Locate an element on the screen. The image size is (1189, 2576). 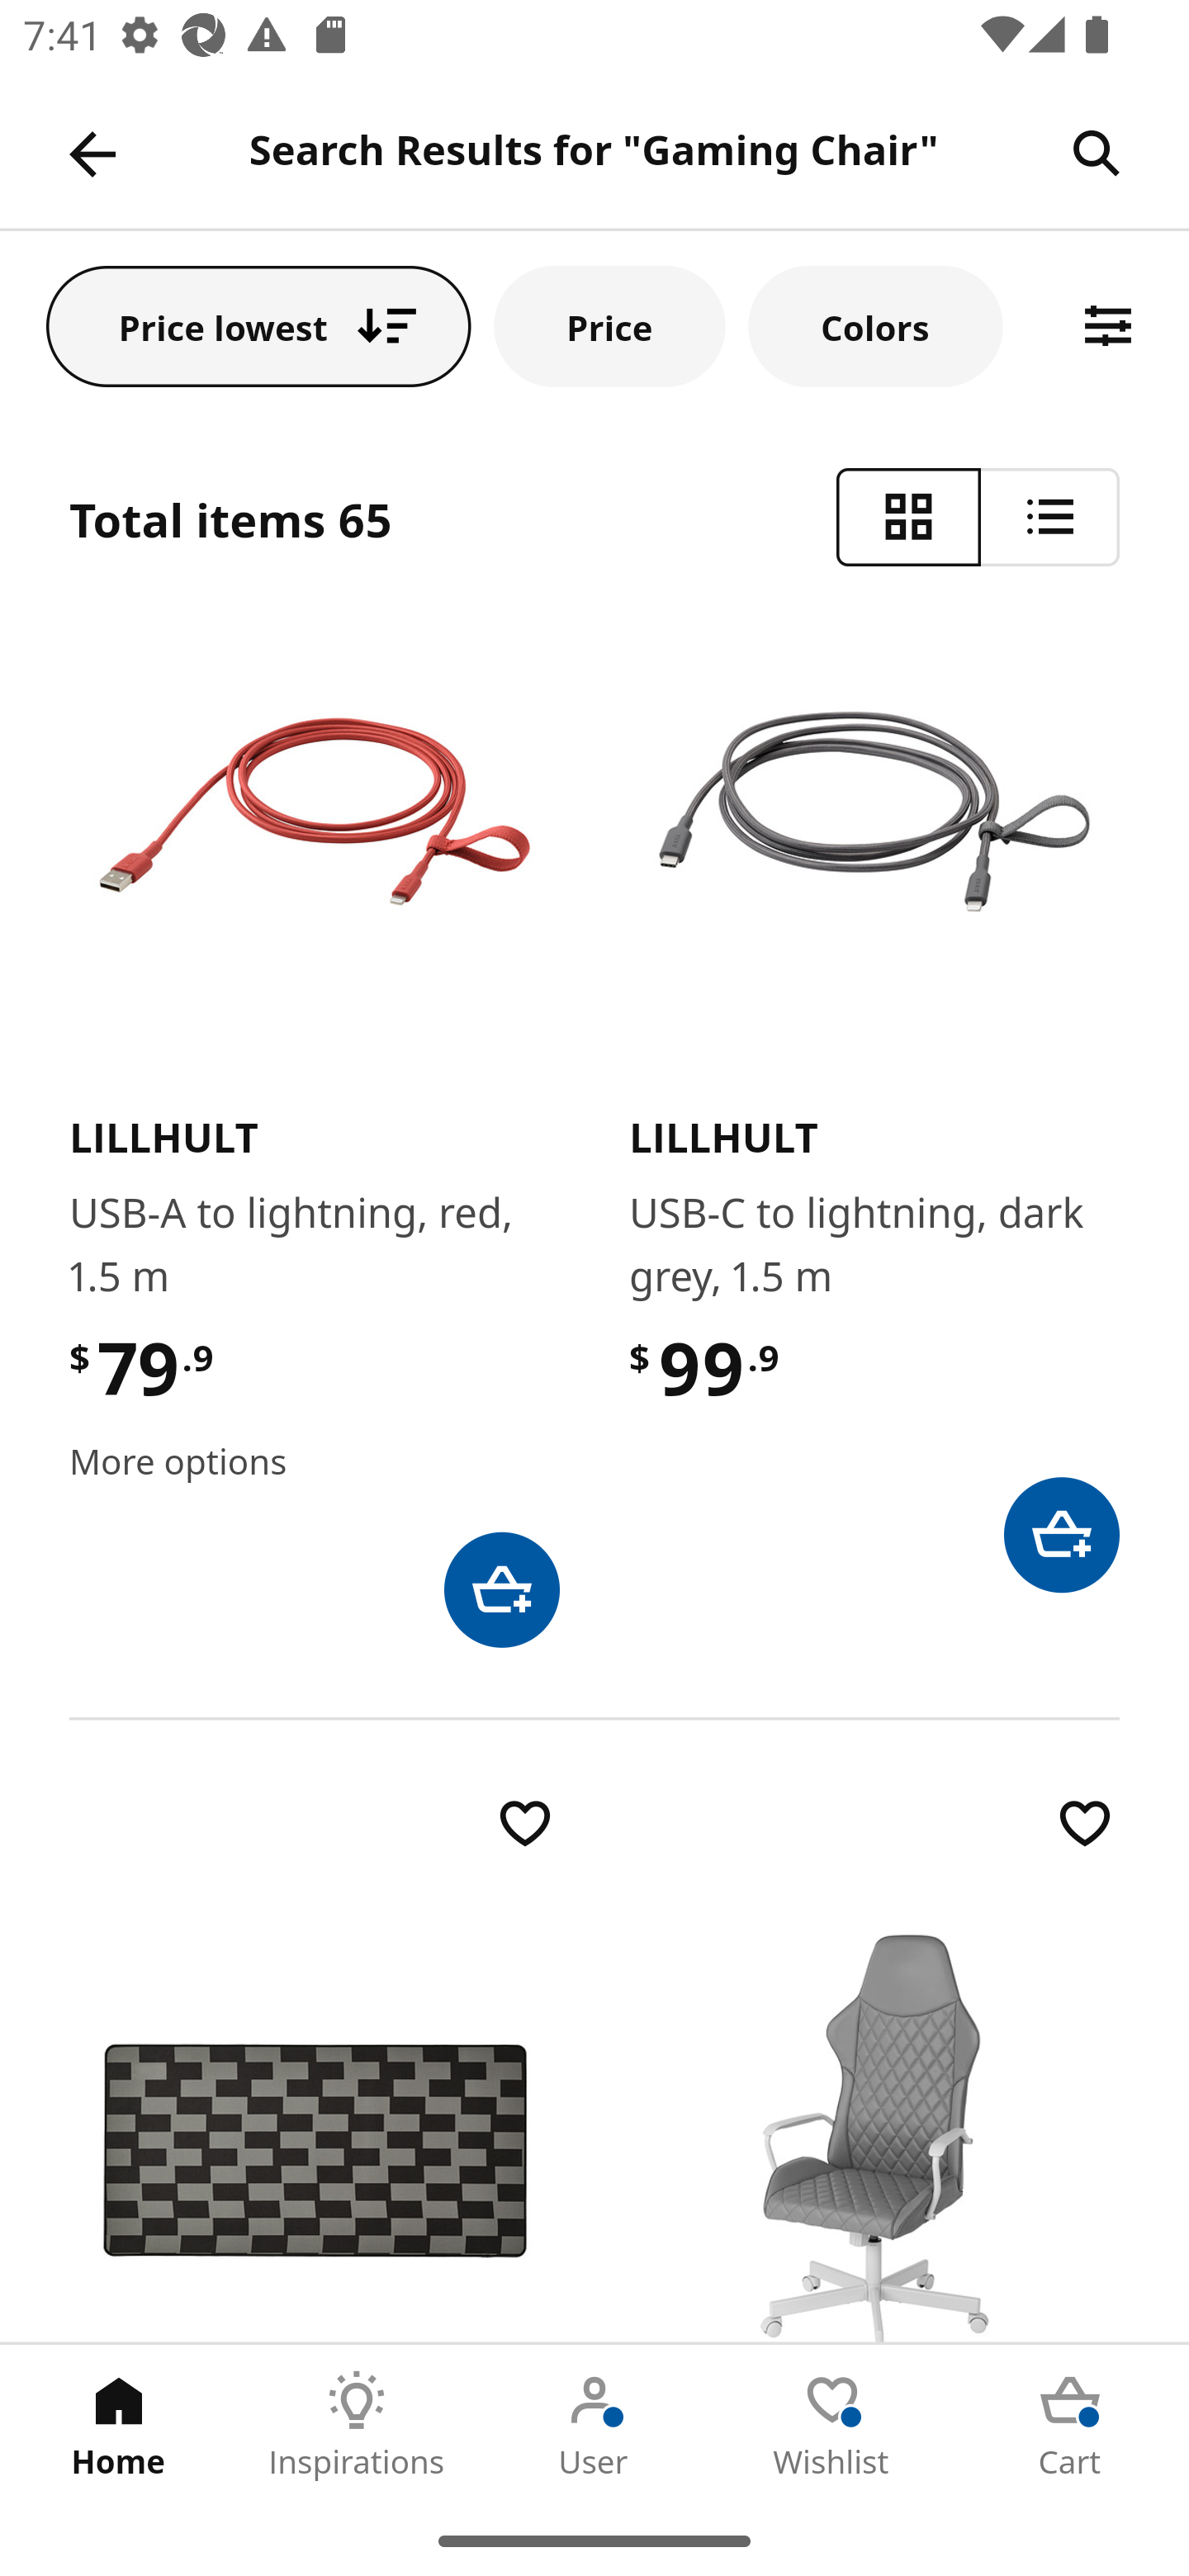
Wishlist
Tab 4 of 5 is located at coordinates (832, 2425).